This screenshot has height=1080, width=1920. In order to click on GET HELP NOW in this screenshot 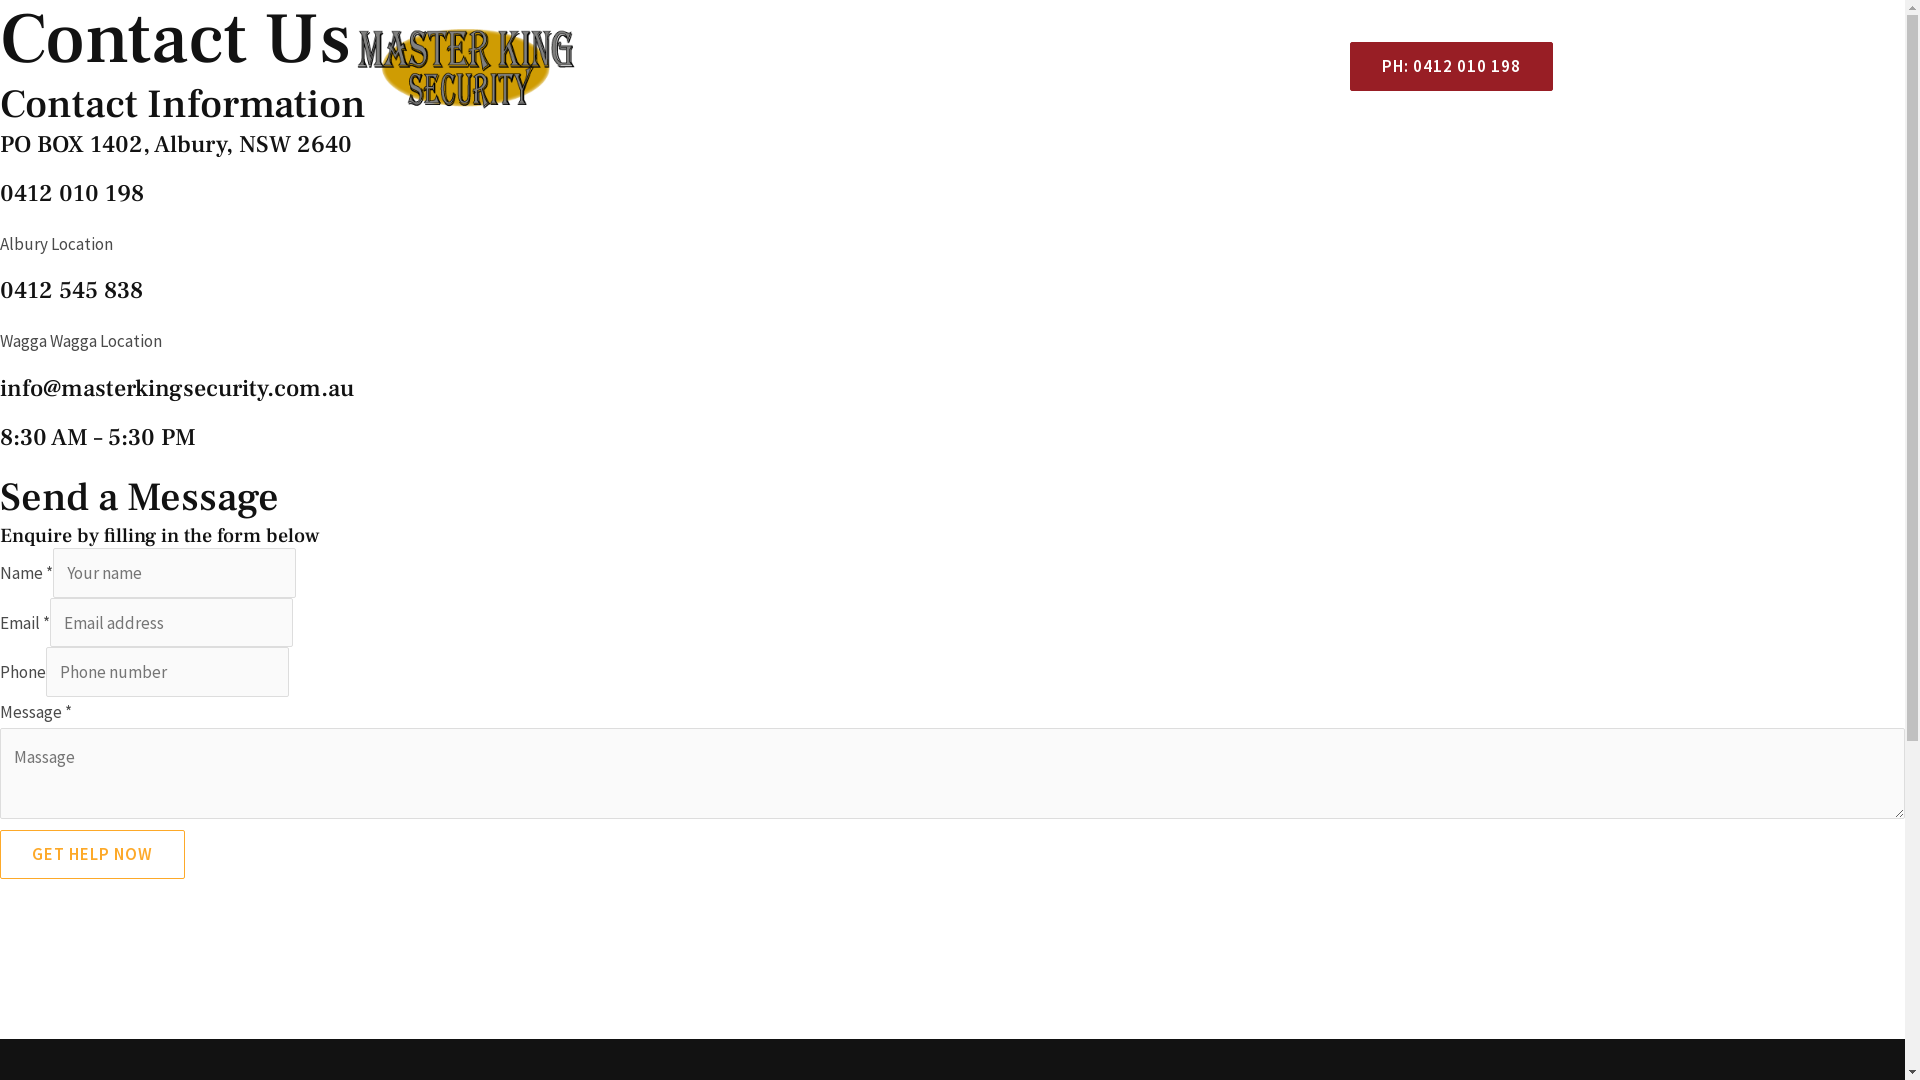, I will do `click(92, 854)`.